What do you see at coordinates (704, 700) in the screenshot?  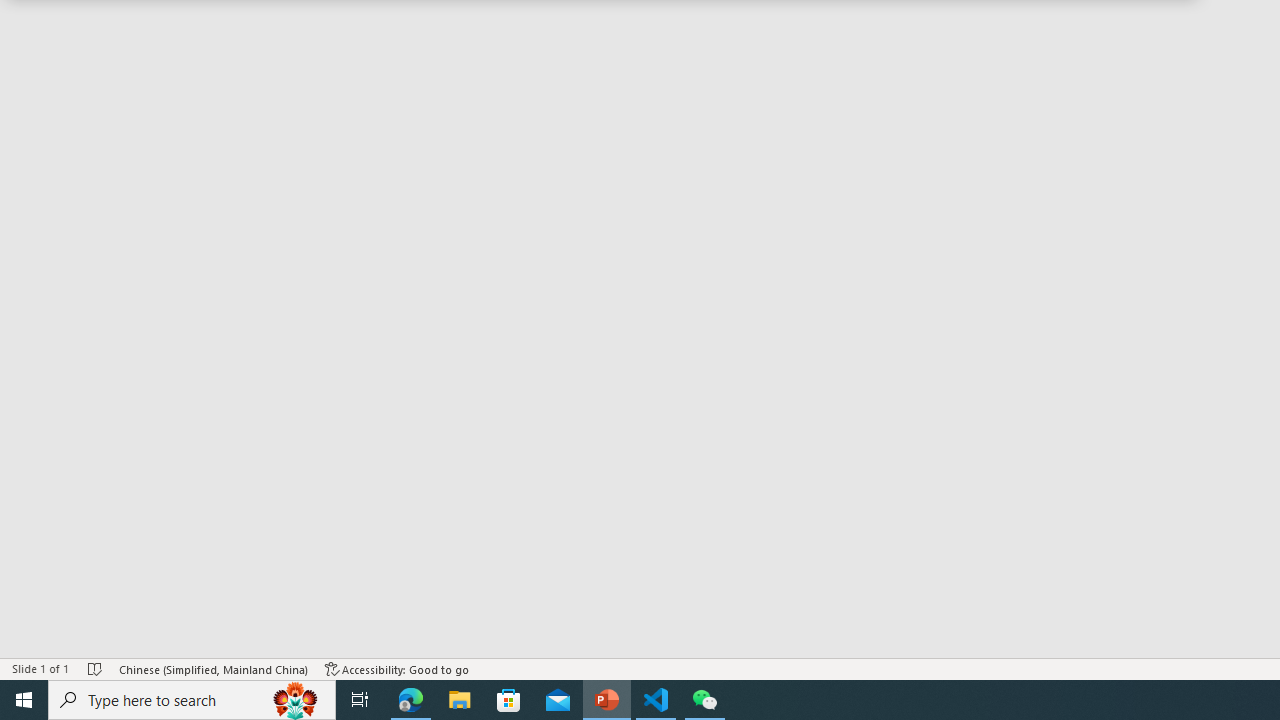 I see `WeChat - 1 running window` at bounding box center [704, 700].